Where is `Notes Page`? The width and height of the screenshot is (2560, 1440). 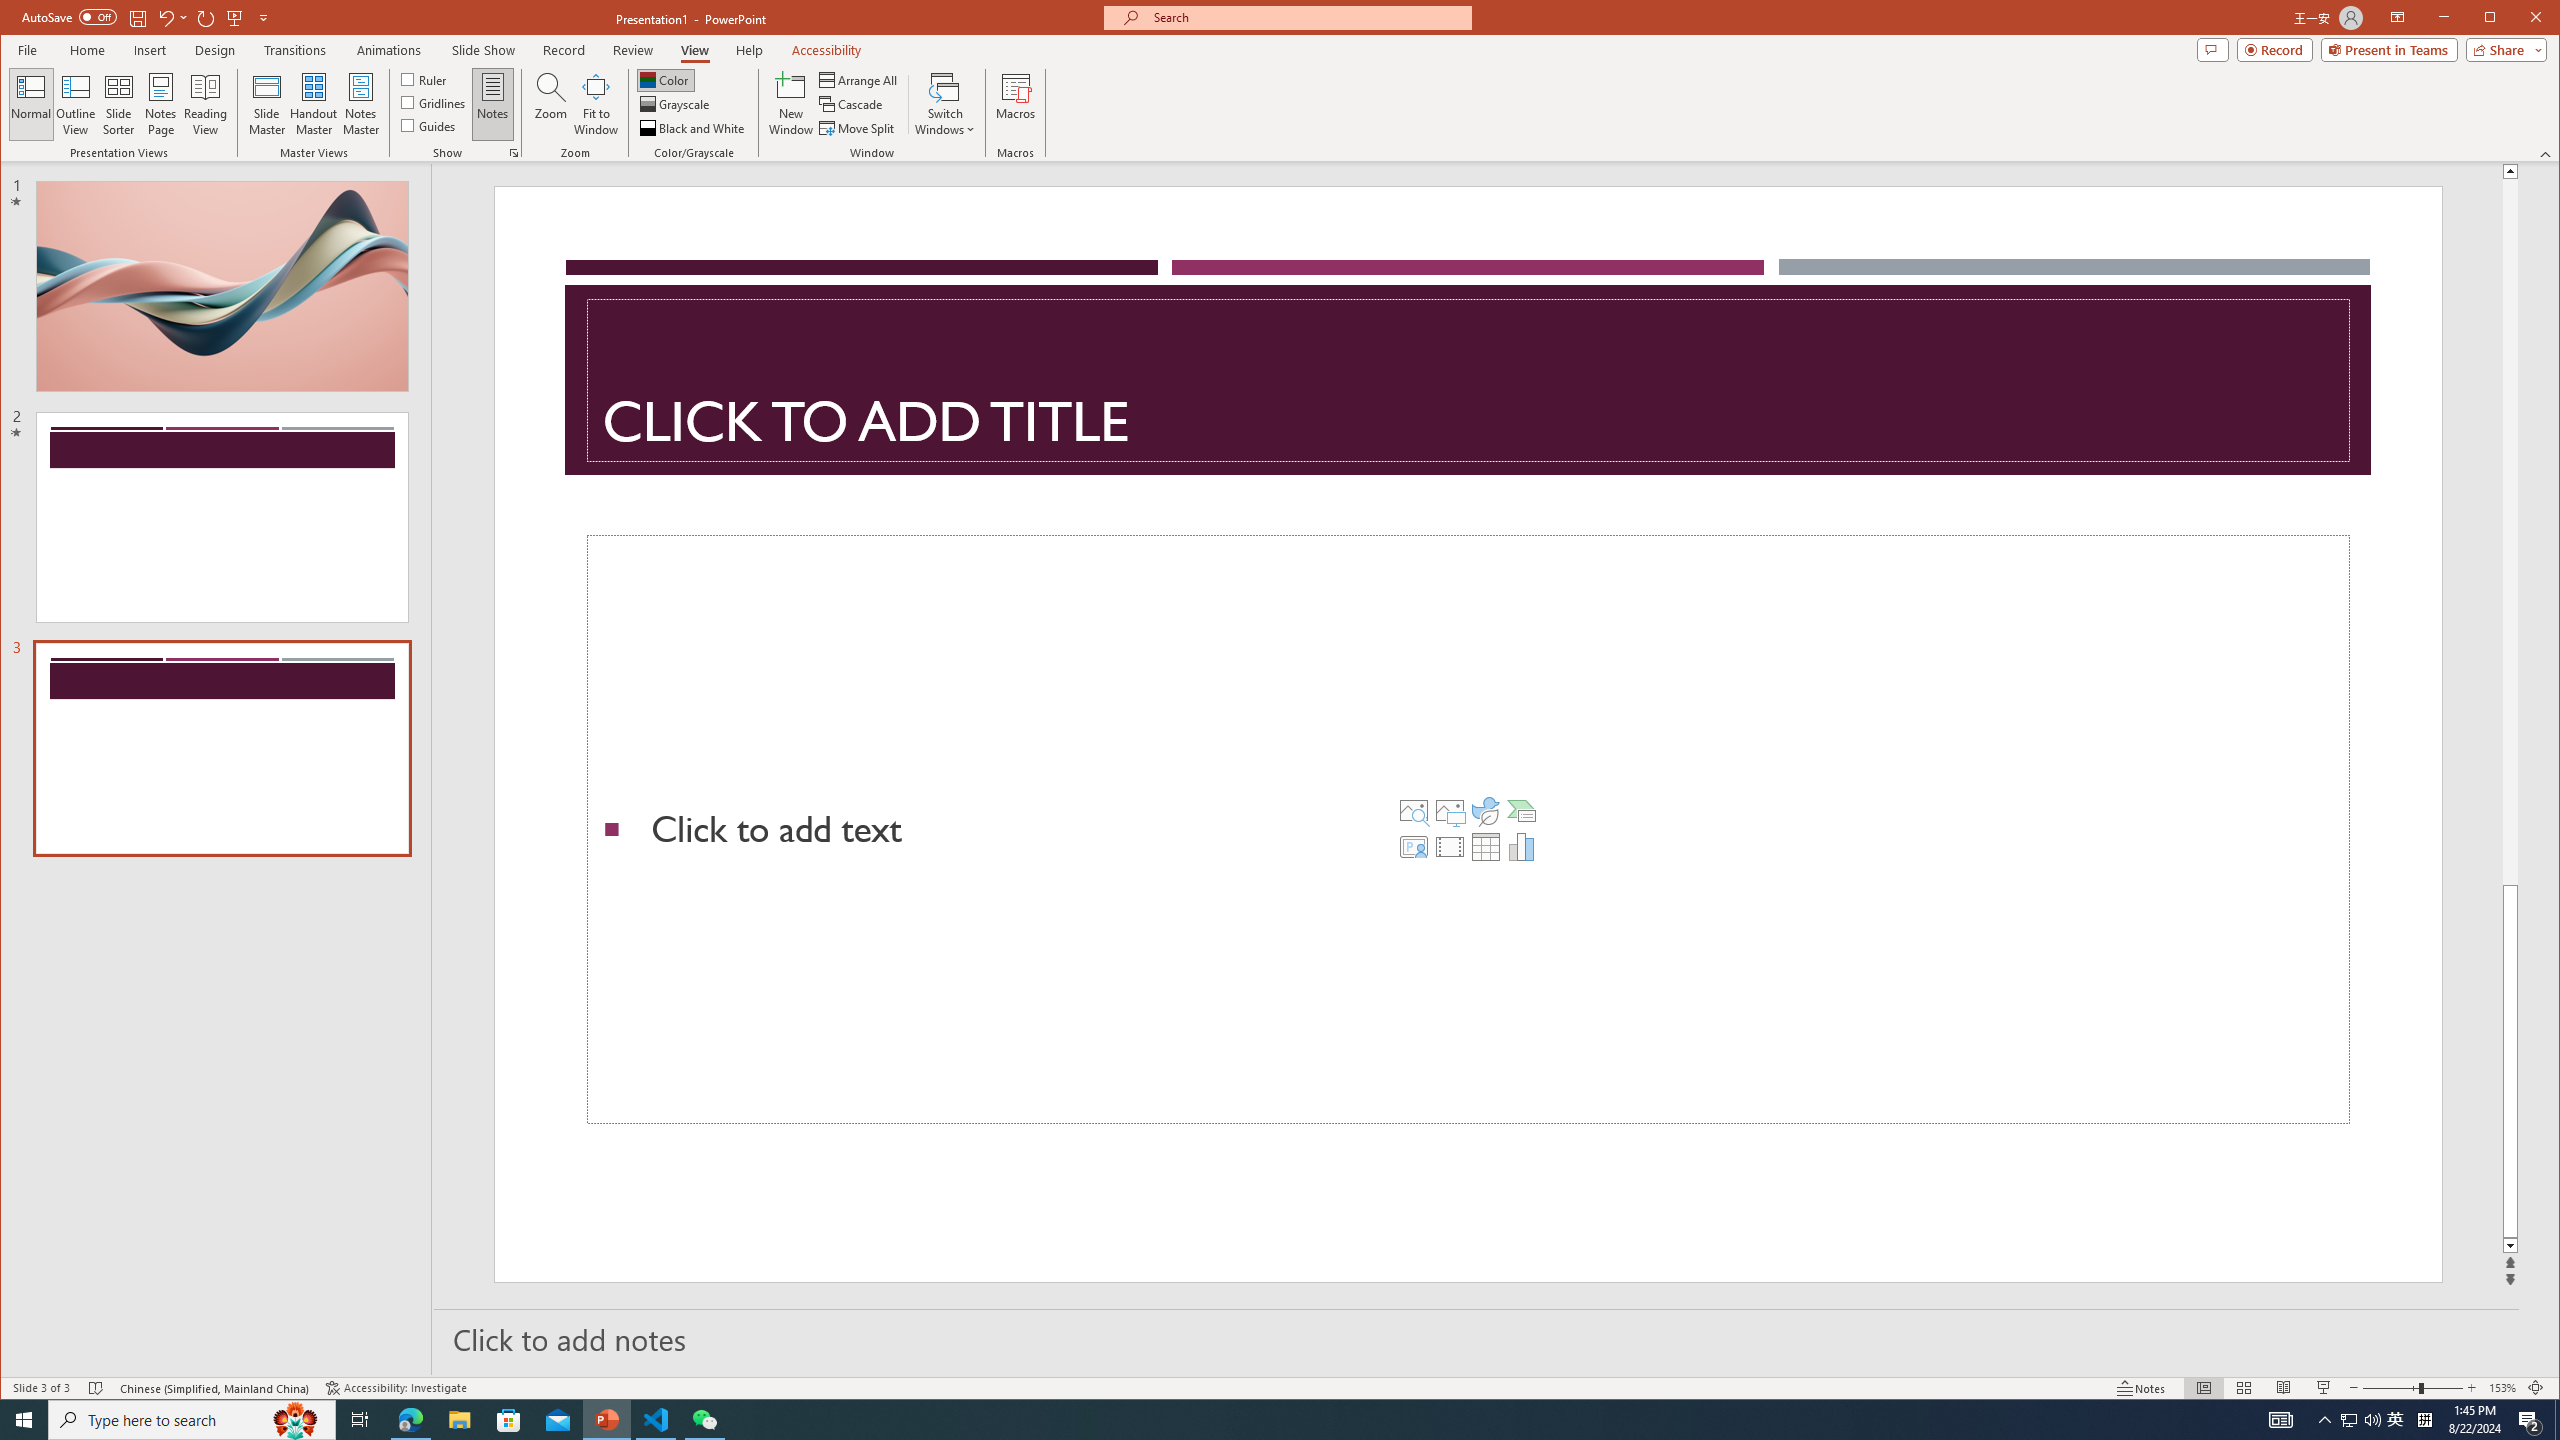
Notes Page is located at coordinates (160, 104).